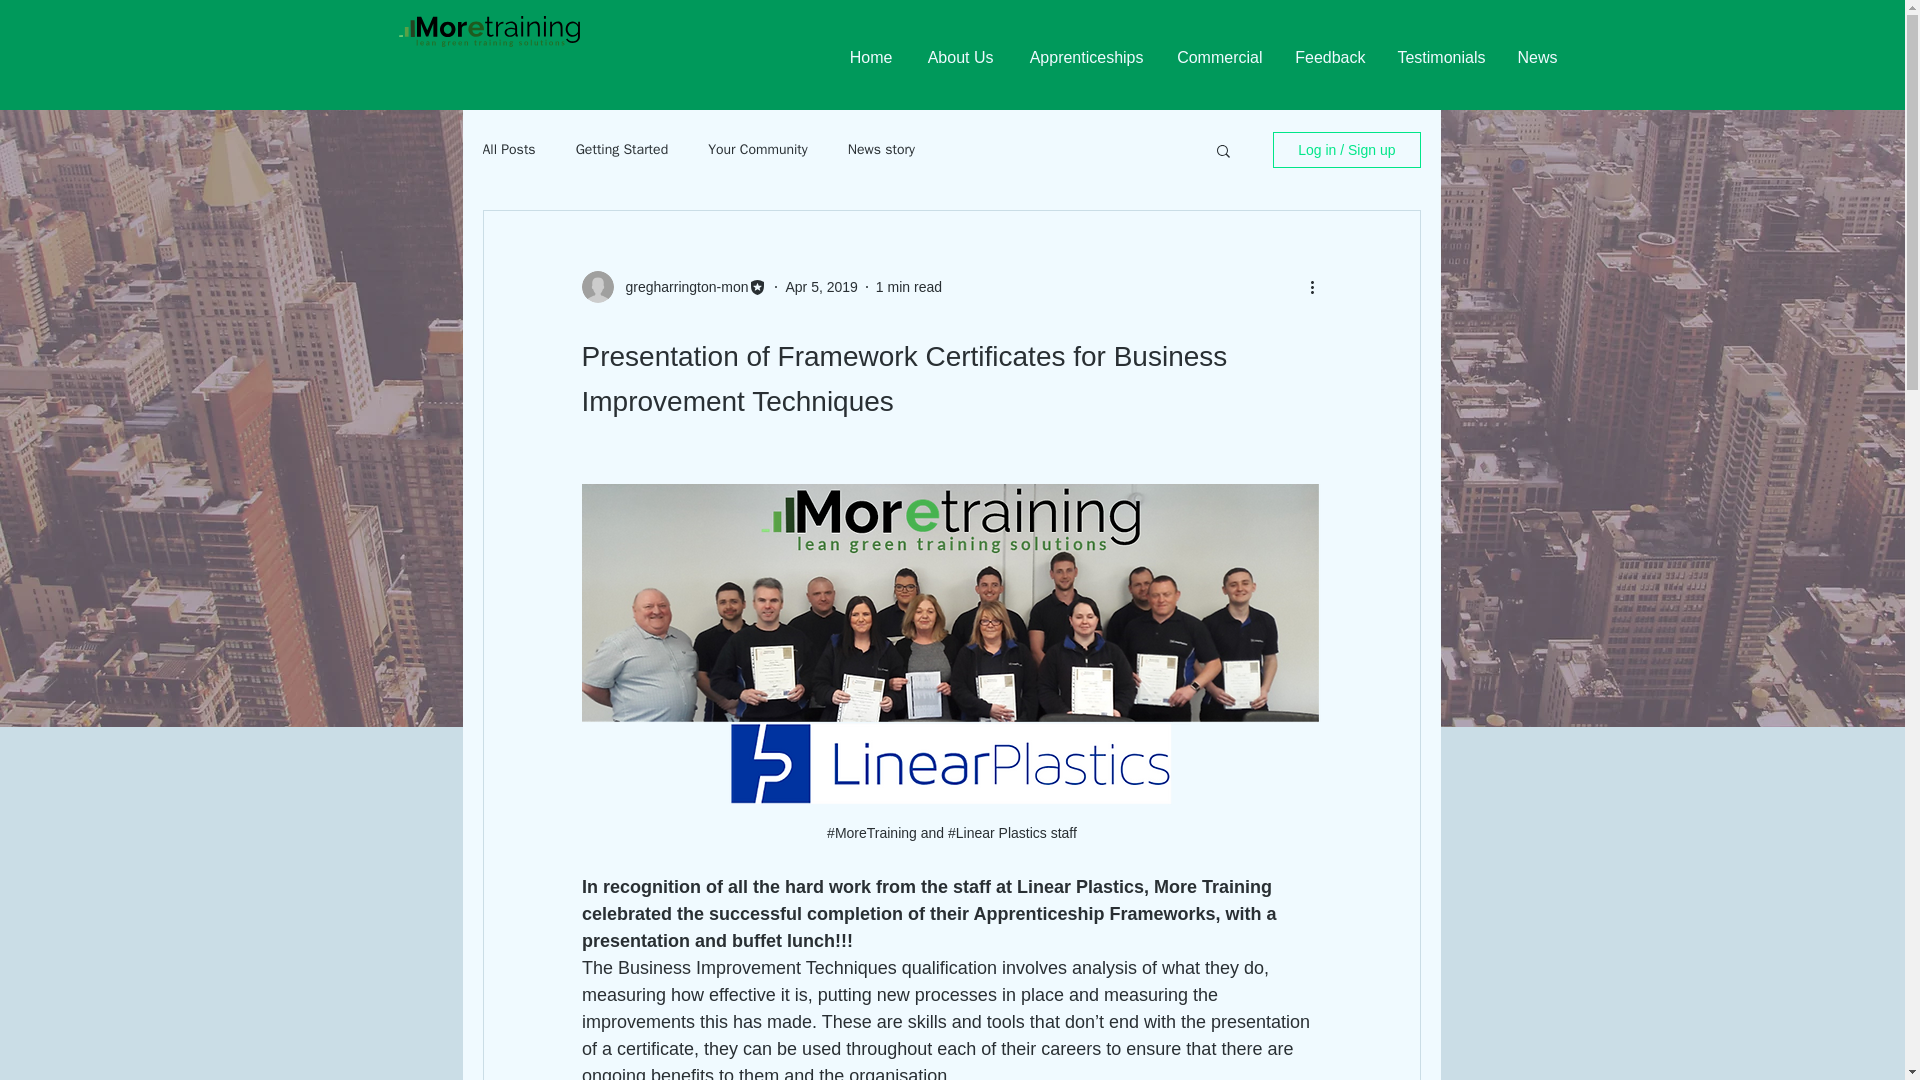 The width and height of the screenshot is (1920, 1080). What do you see at coordinates (820, 285) in the screenshot?
I see `Apr 5, 2019` at bounding box center [820, 285].